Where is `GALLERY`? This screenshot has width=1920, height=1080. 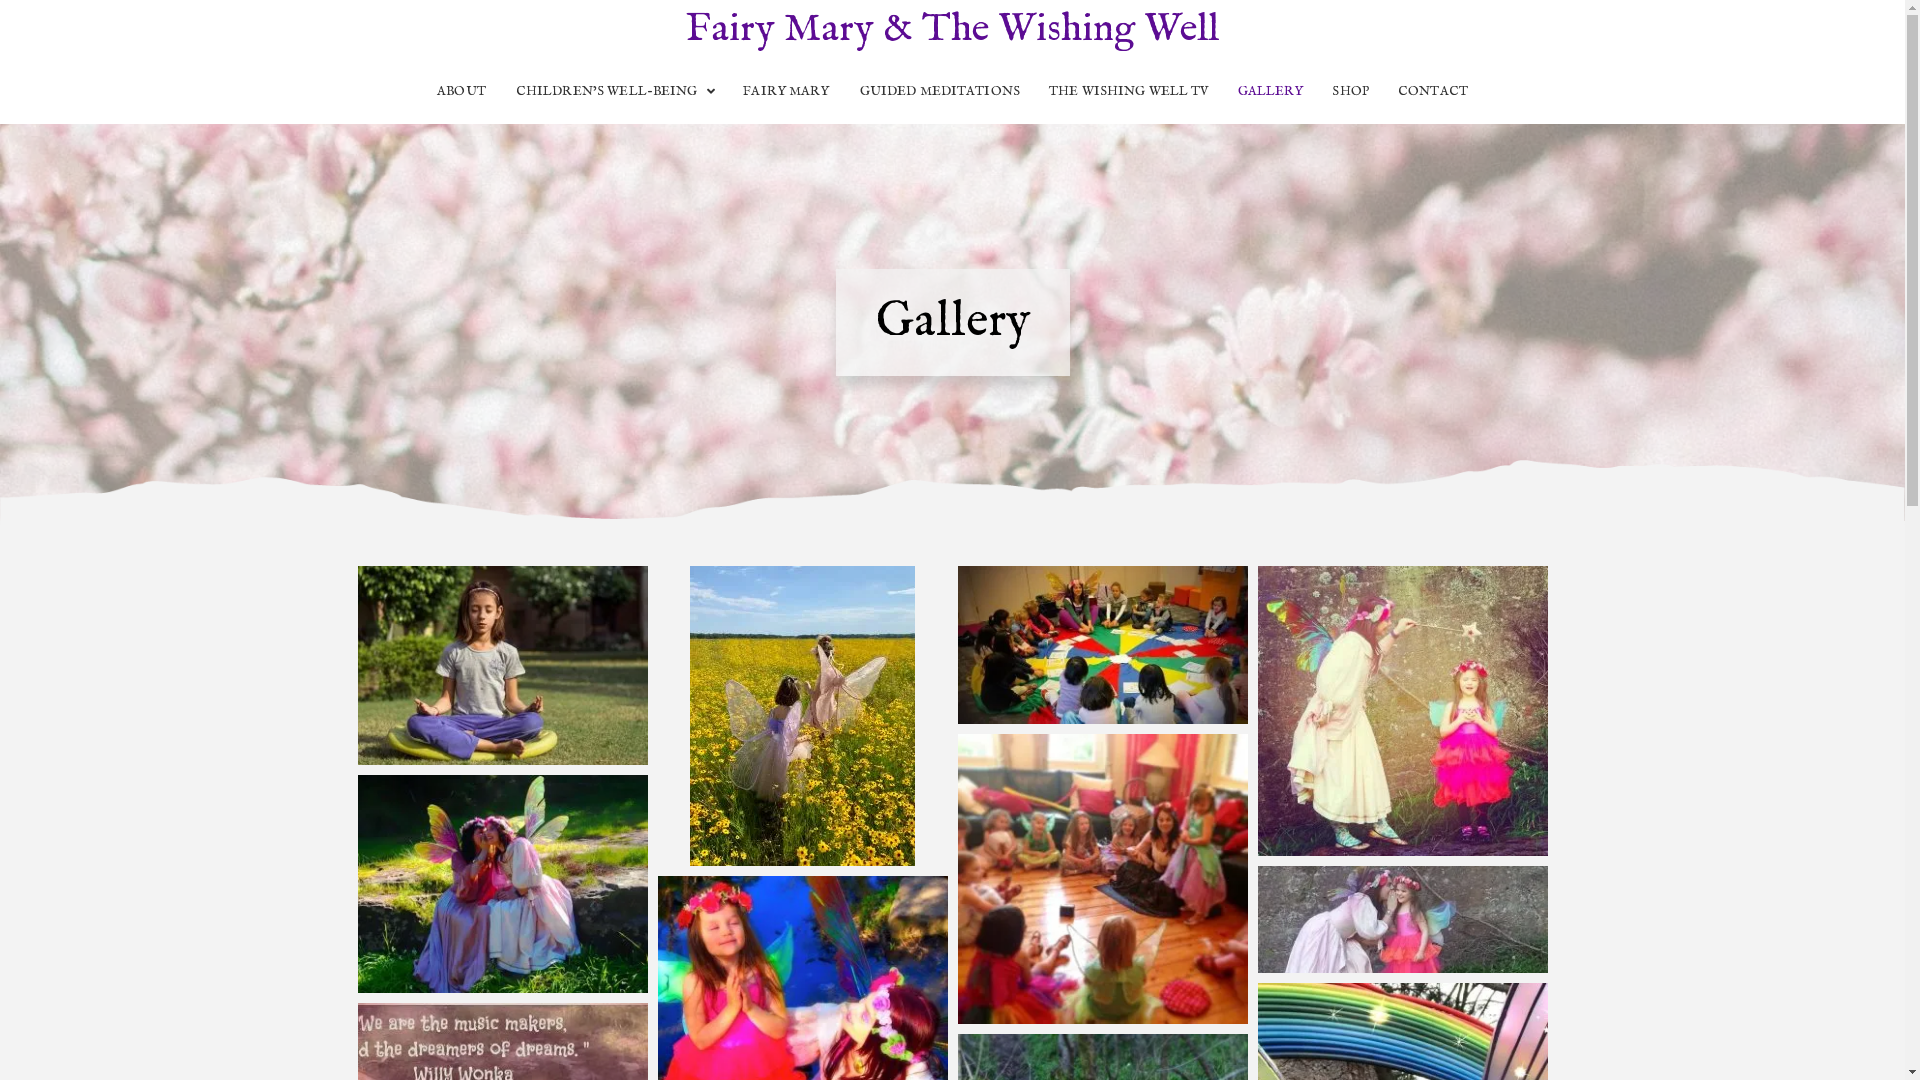 GALLERY is located at coordinates (1270, 92).